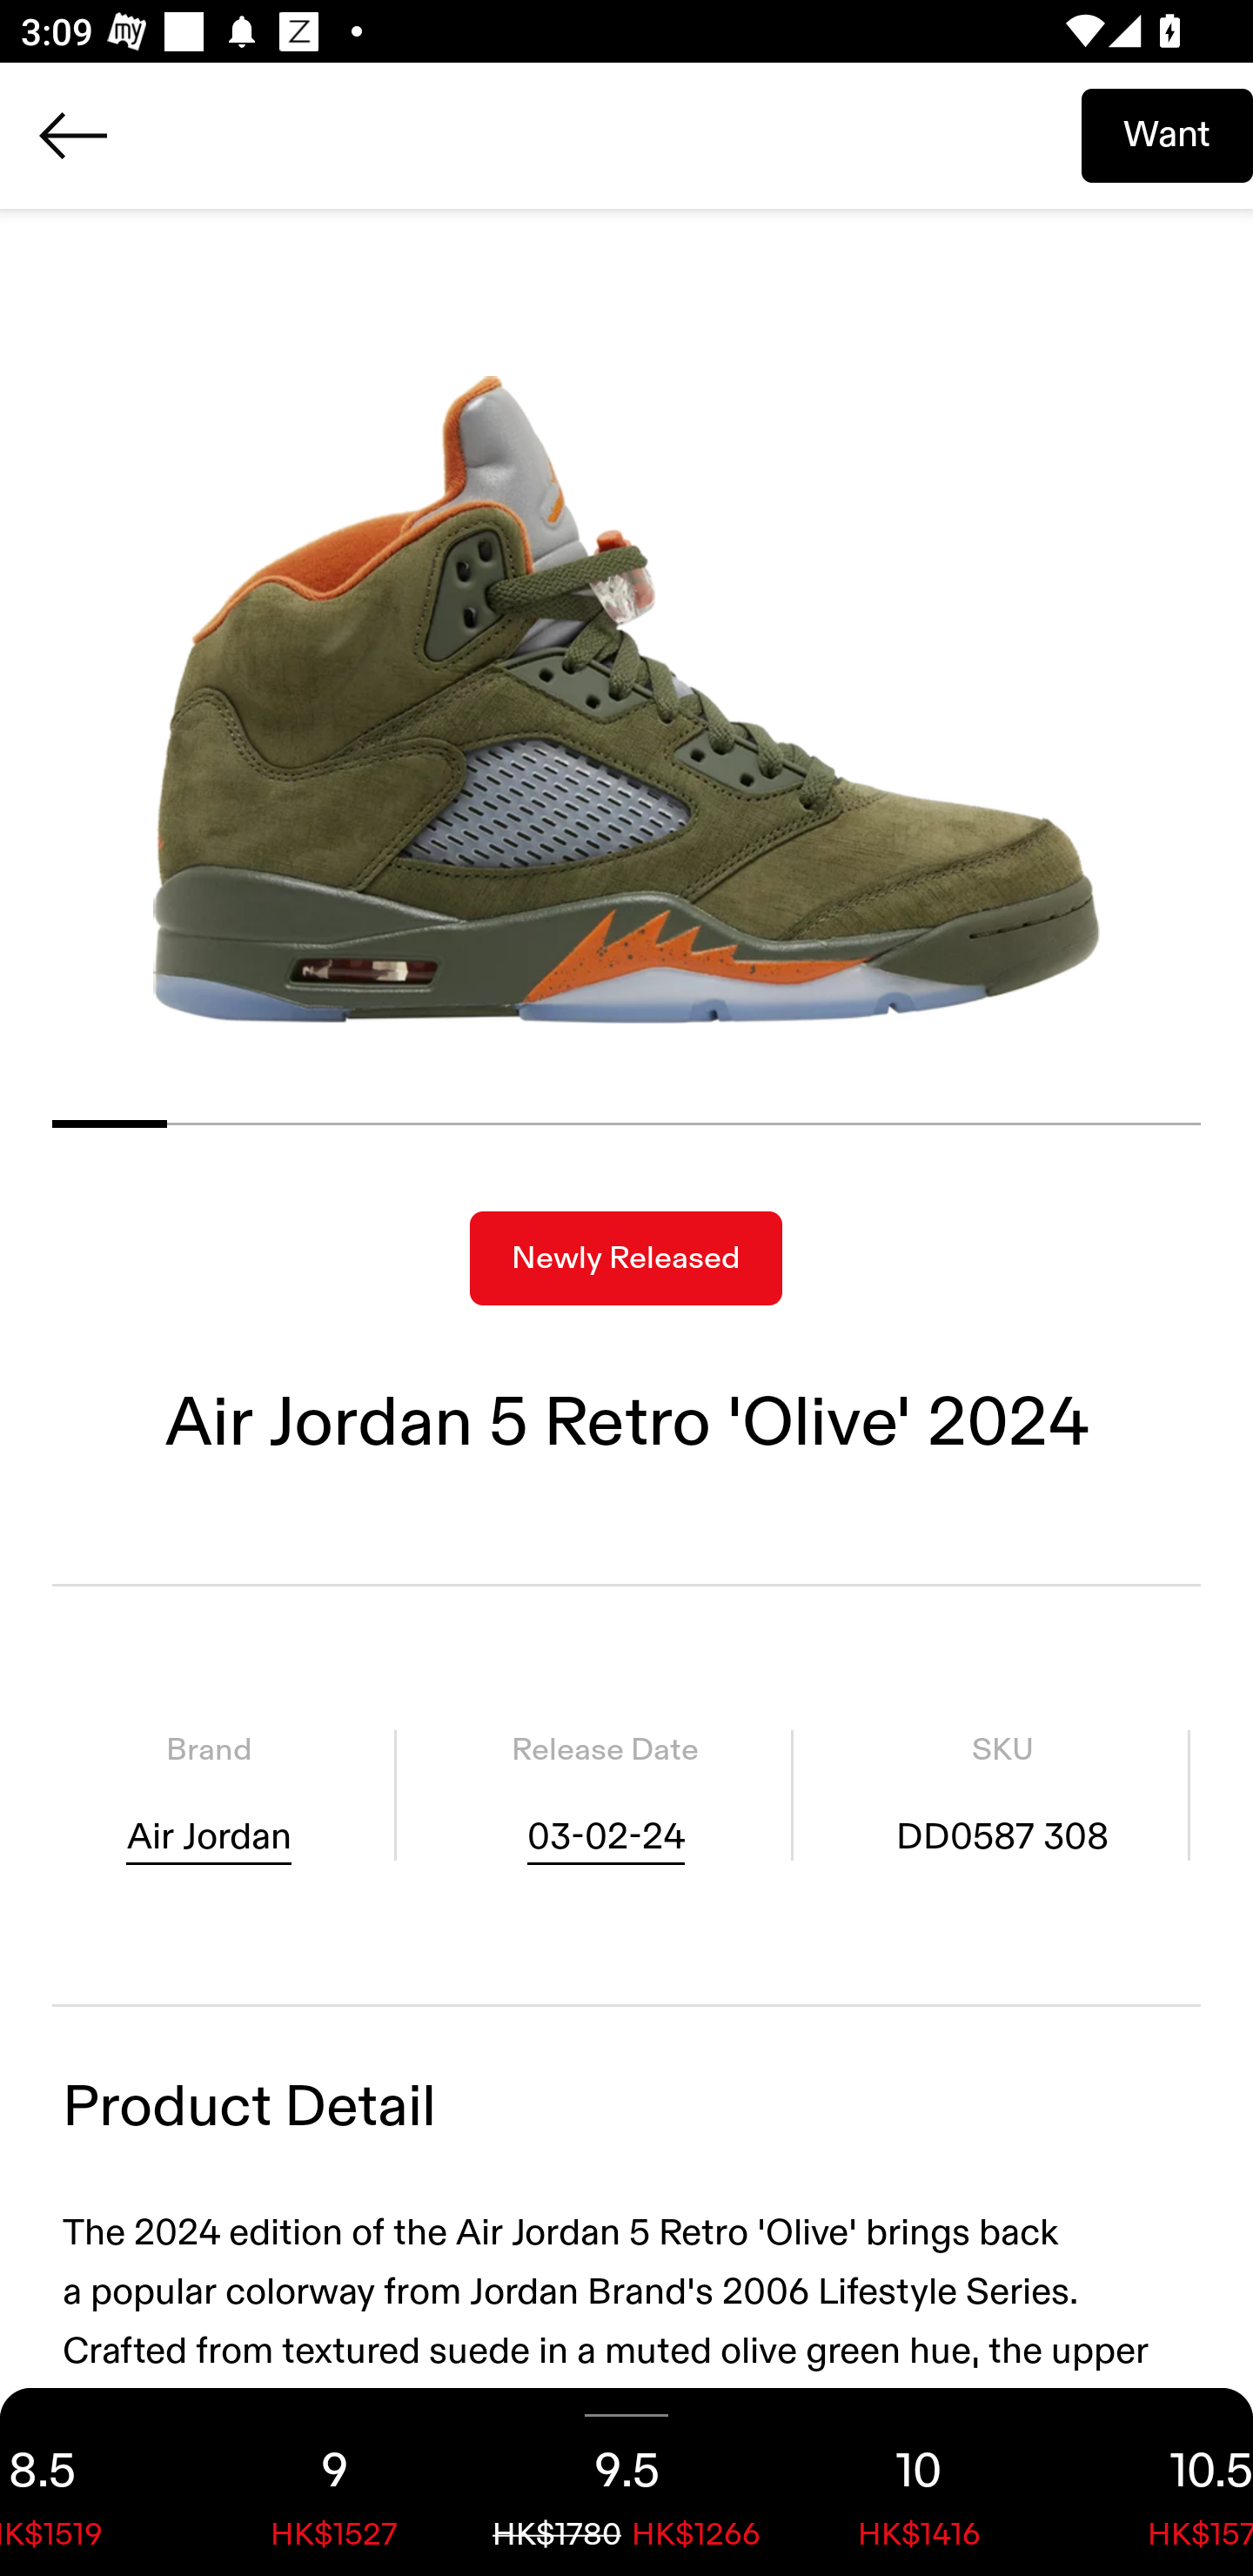  I want to click on 10.5 HK$1574, so click(1159, 2482).